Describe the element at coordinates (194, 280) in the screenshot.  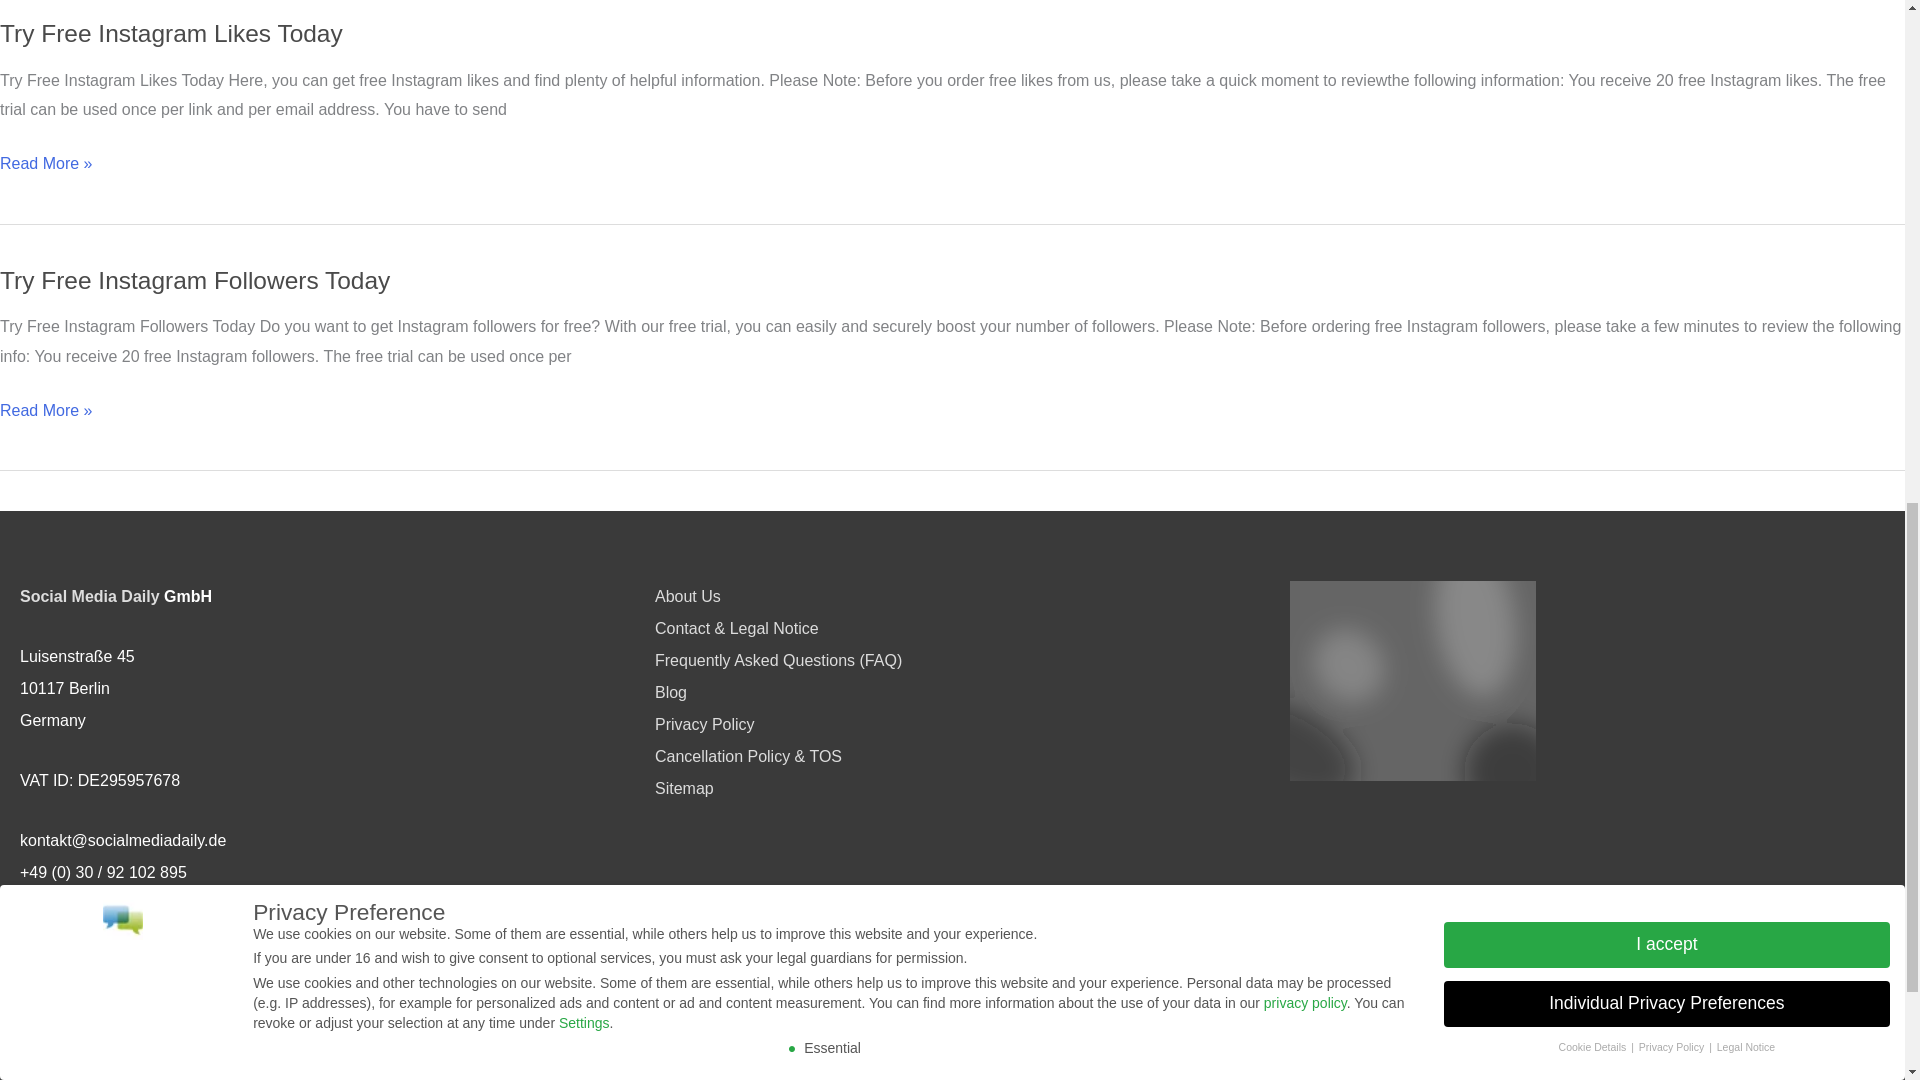
I see `Try Free Instagram Followers Today` at that location.